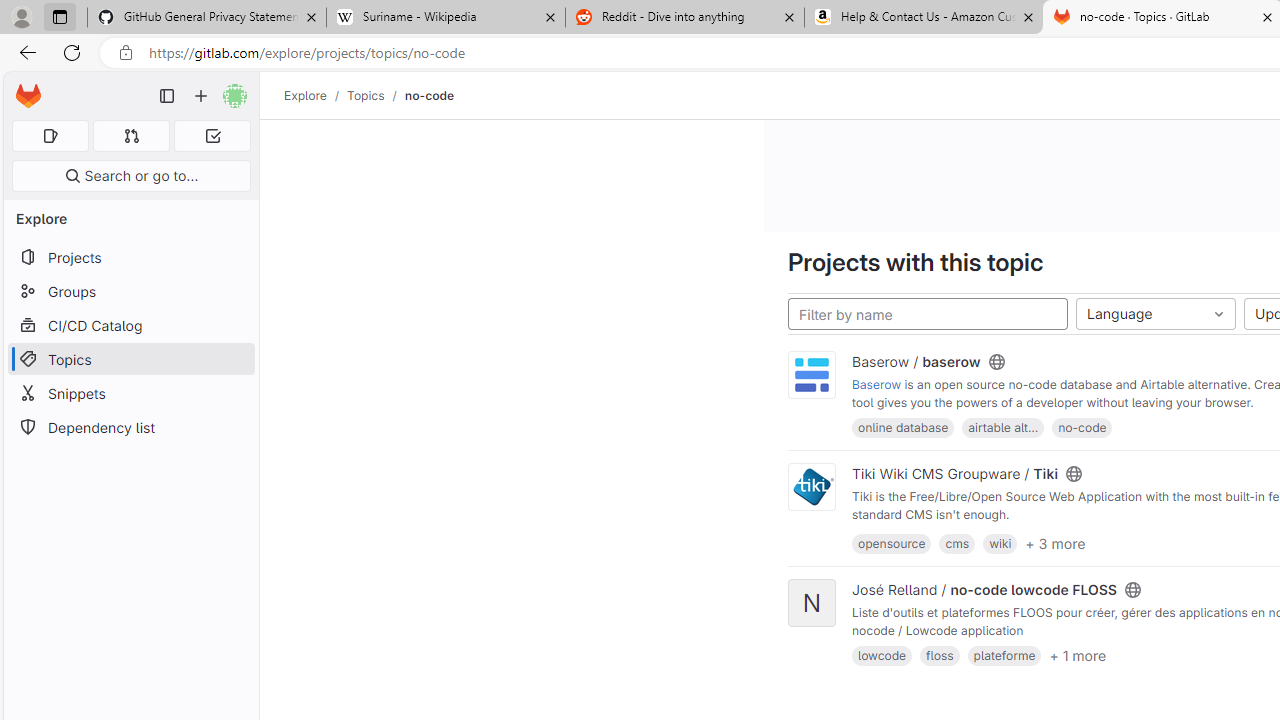 This screenshot has width=1280, height=720. What do you see at coordinates (1078, 655) in the screenshot?
I see `+ 1 more` at bounding box center [1078, 655].